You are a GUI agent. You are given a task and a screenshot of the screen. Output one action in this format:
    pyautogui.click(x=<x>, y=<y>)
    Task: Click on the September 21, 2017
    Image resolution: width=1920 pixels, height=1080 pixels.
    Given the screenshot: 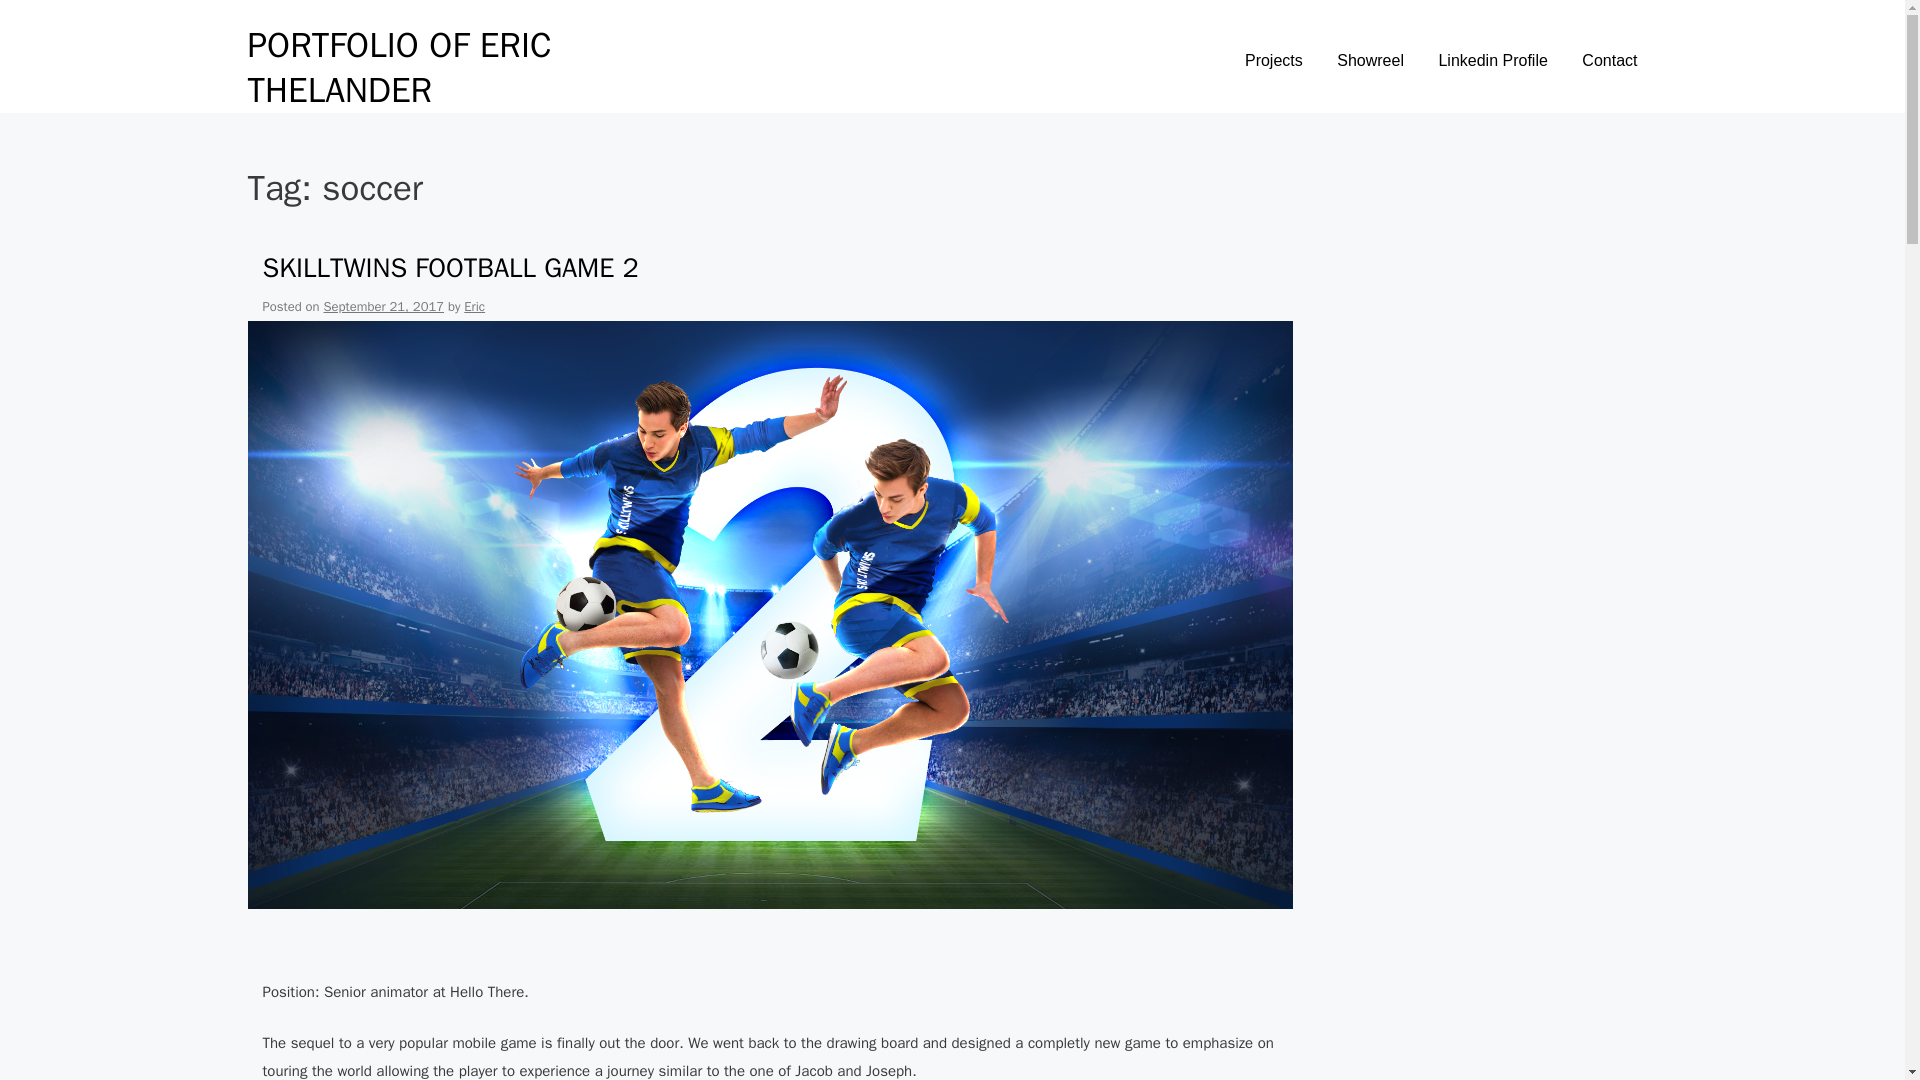 What is the action you would take?
    pyautogui.click(x=384, y=306)
    